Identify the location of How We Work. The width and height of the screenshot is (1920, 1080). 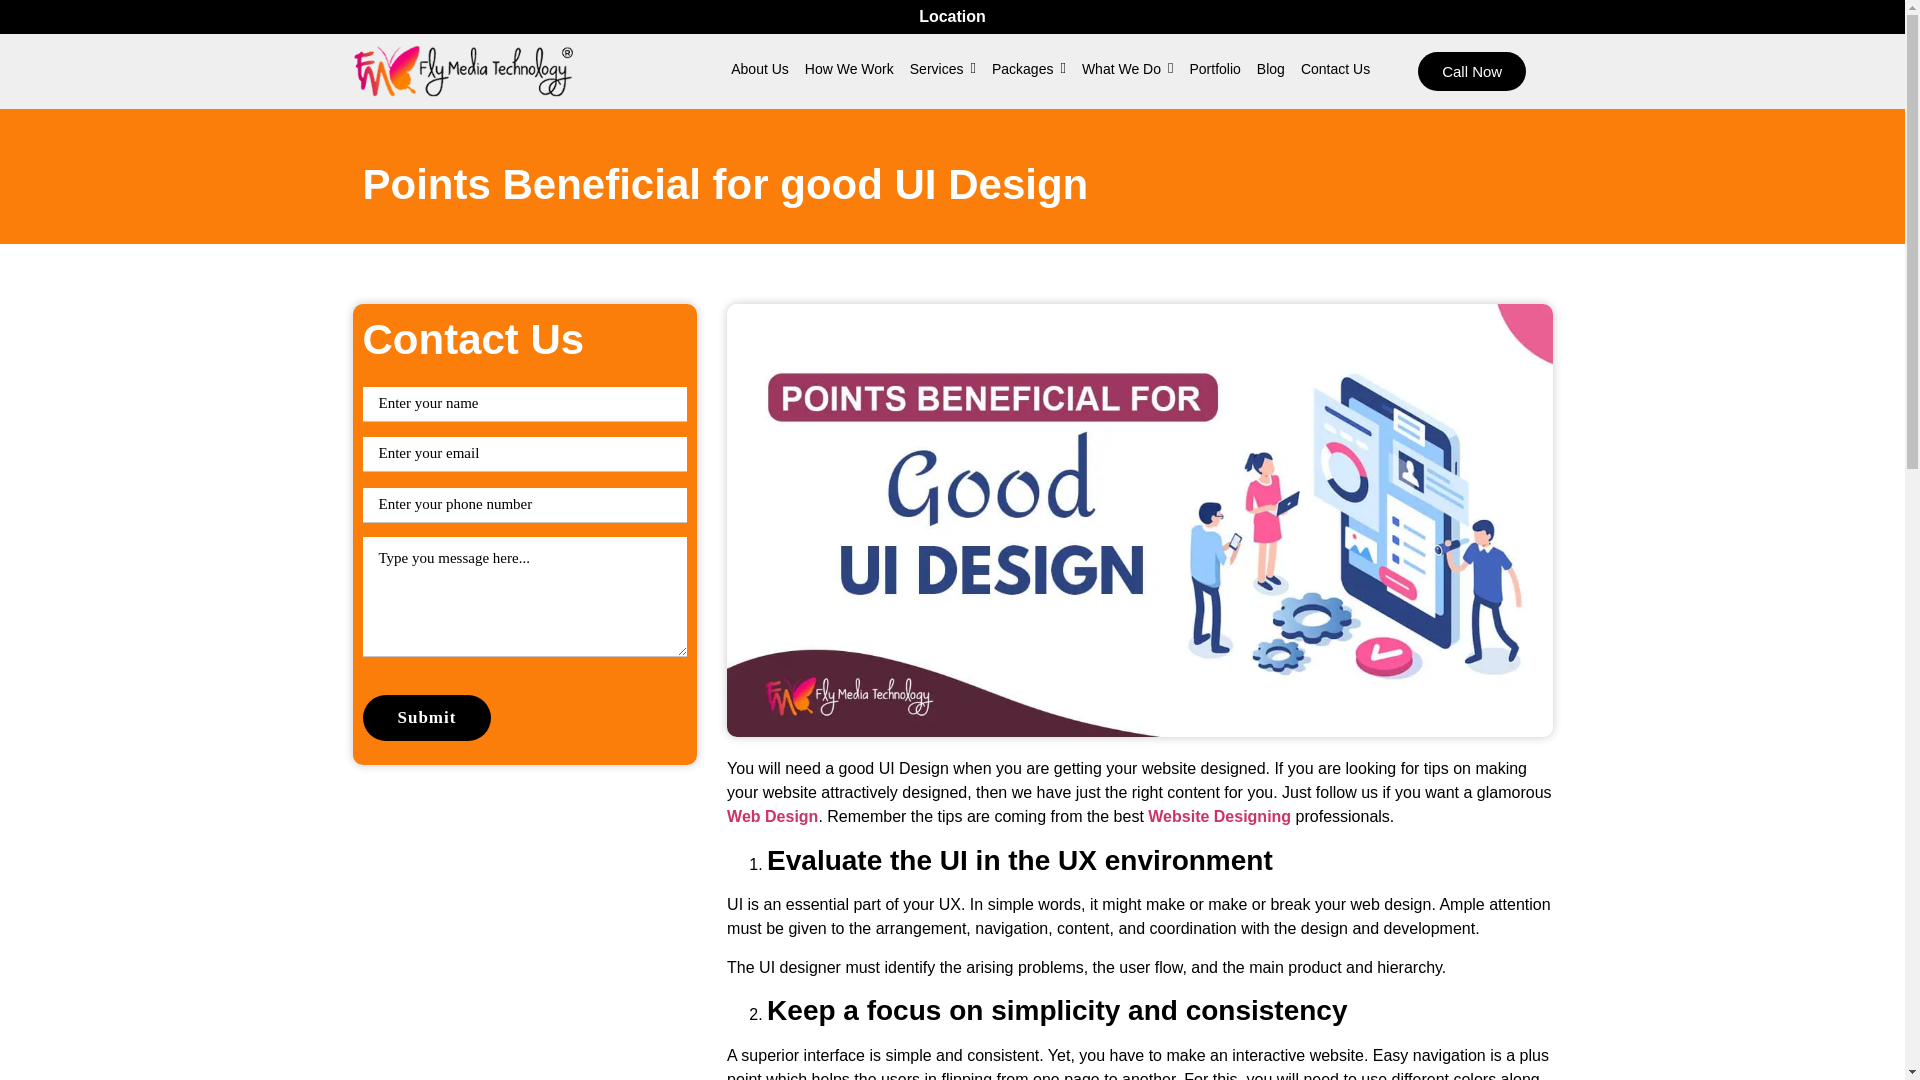
(849, 68).